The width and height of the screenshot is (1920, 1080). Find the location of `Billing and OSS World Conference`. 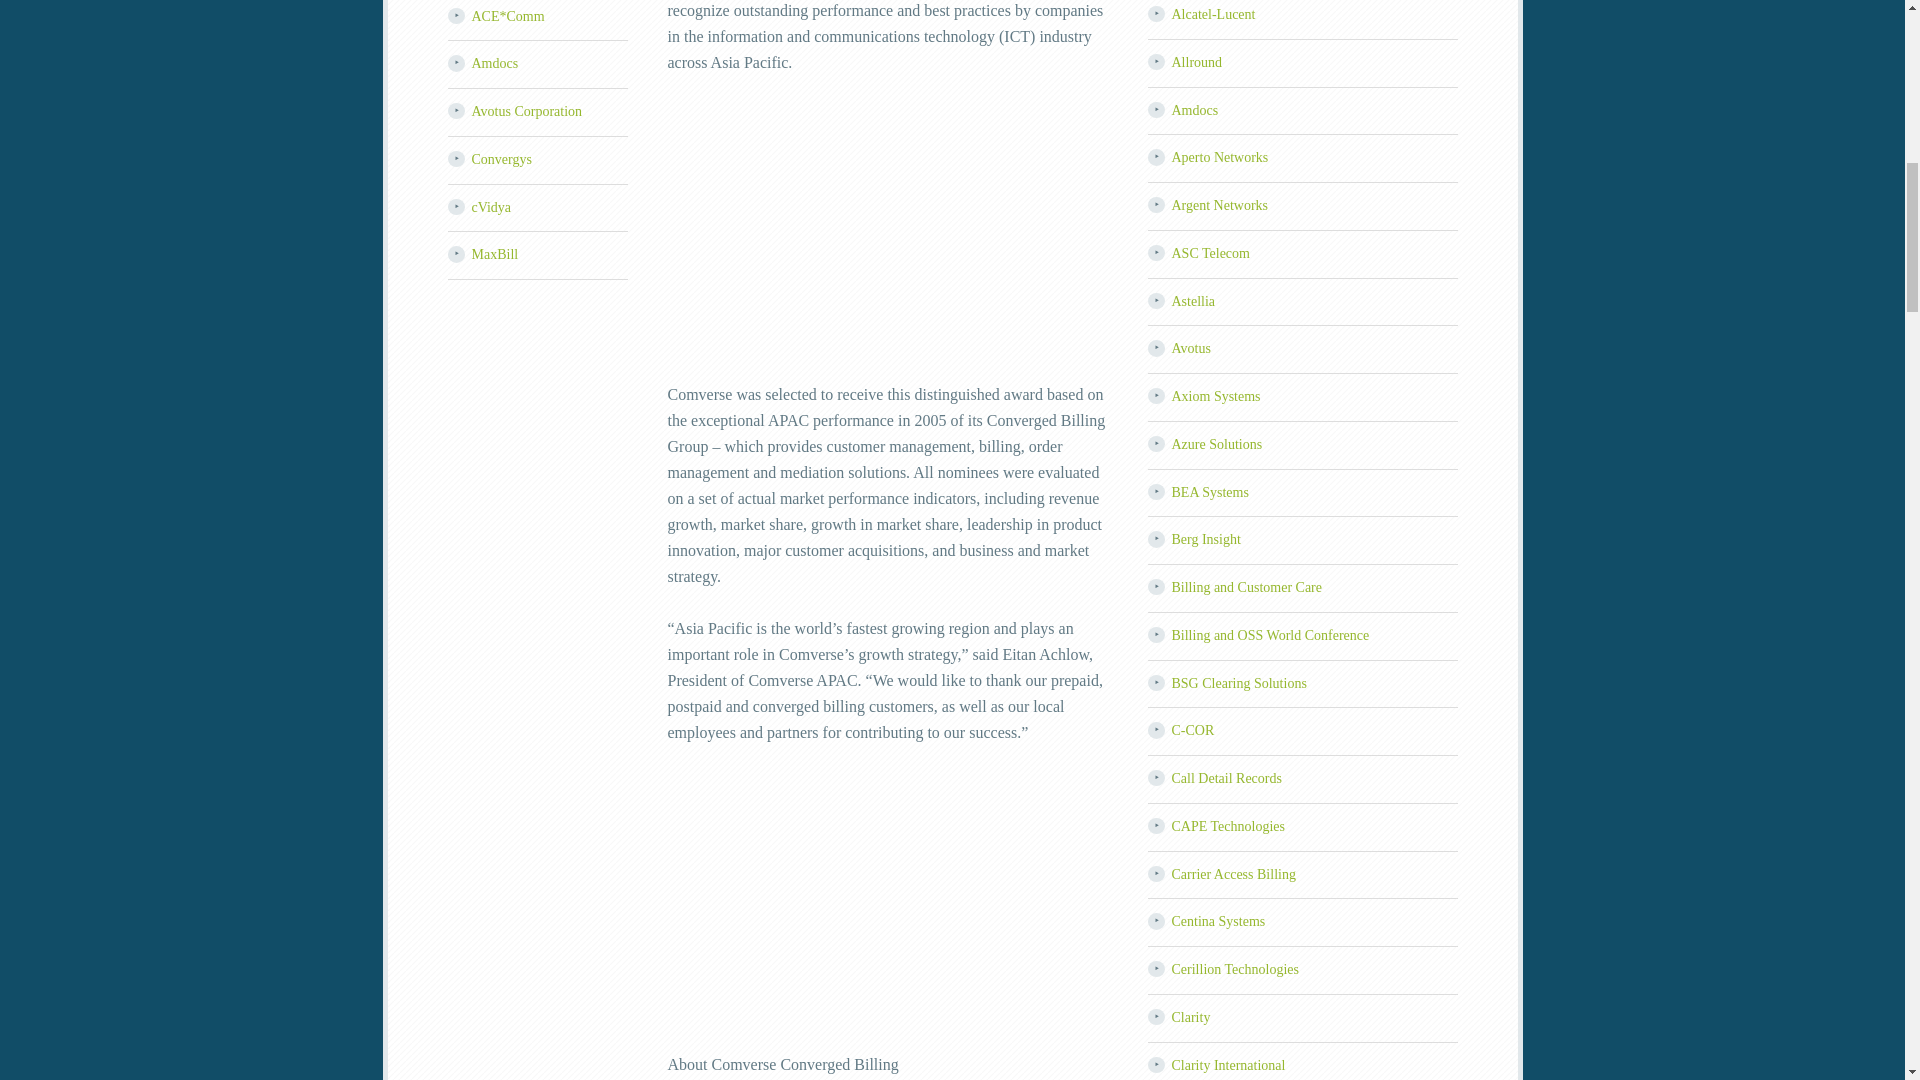

Billing and OSS World Conference is located at coordinates (1270, 634).